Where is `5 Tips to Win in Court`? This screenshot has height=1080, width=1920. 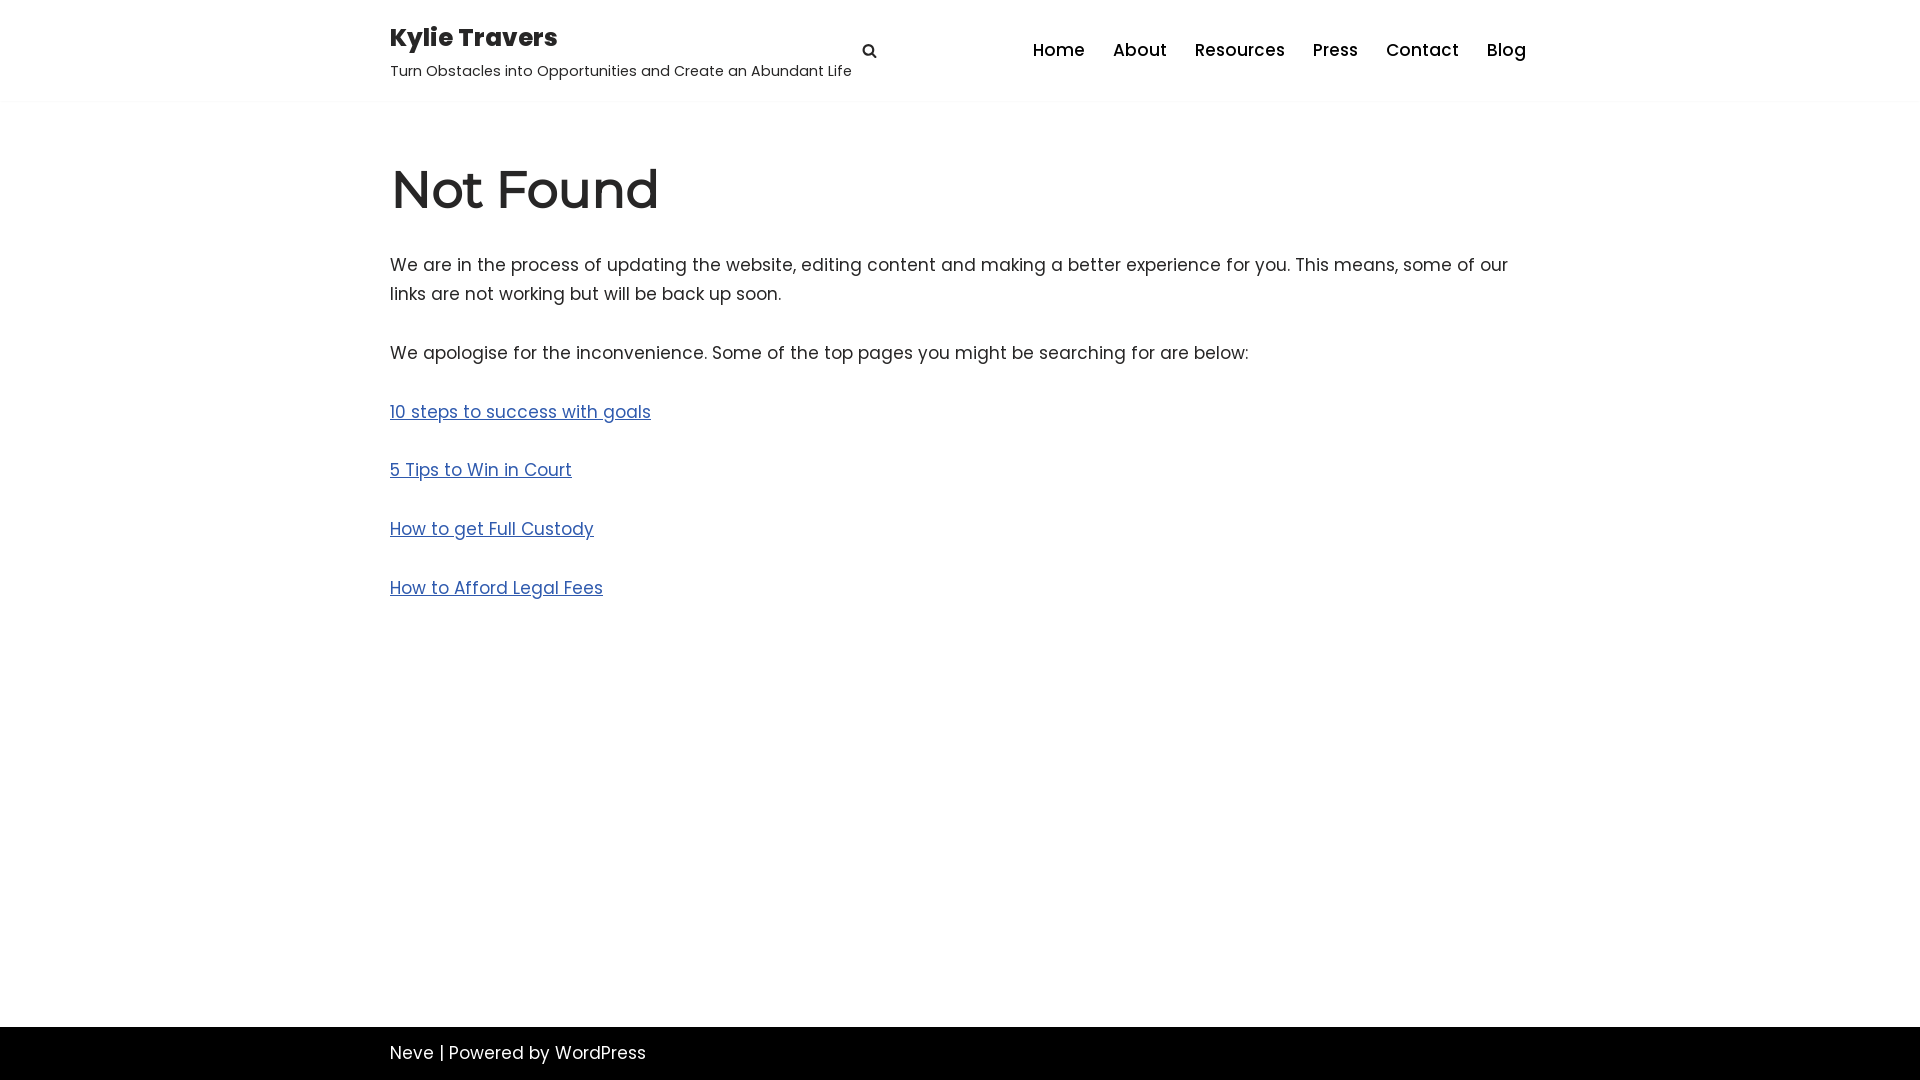
5 Tips to Win in Court is located at coordinates (481, 470).